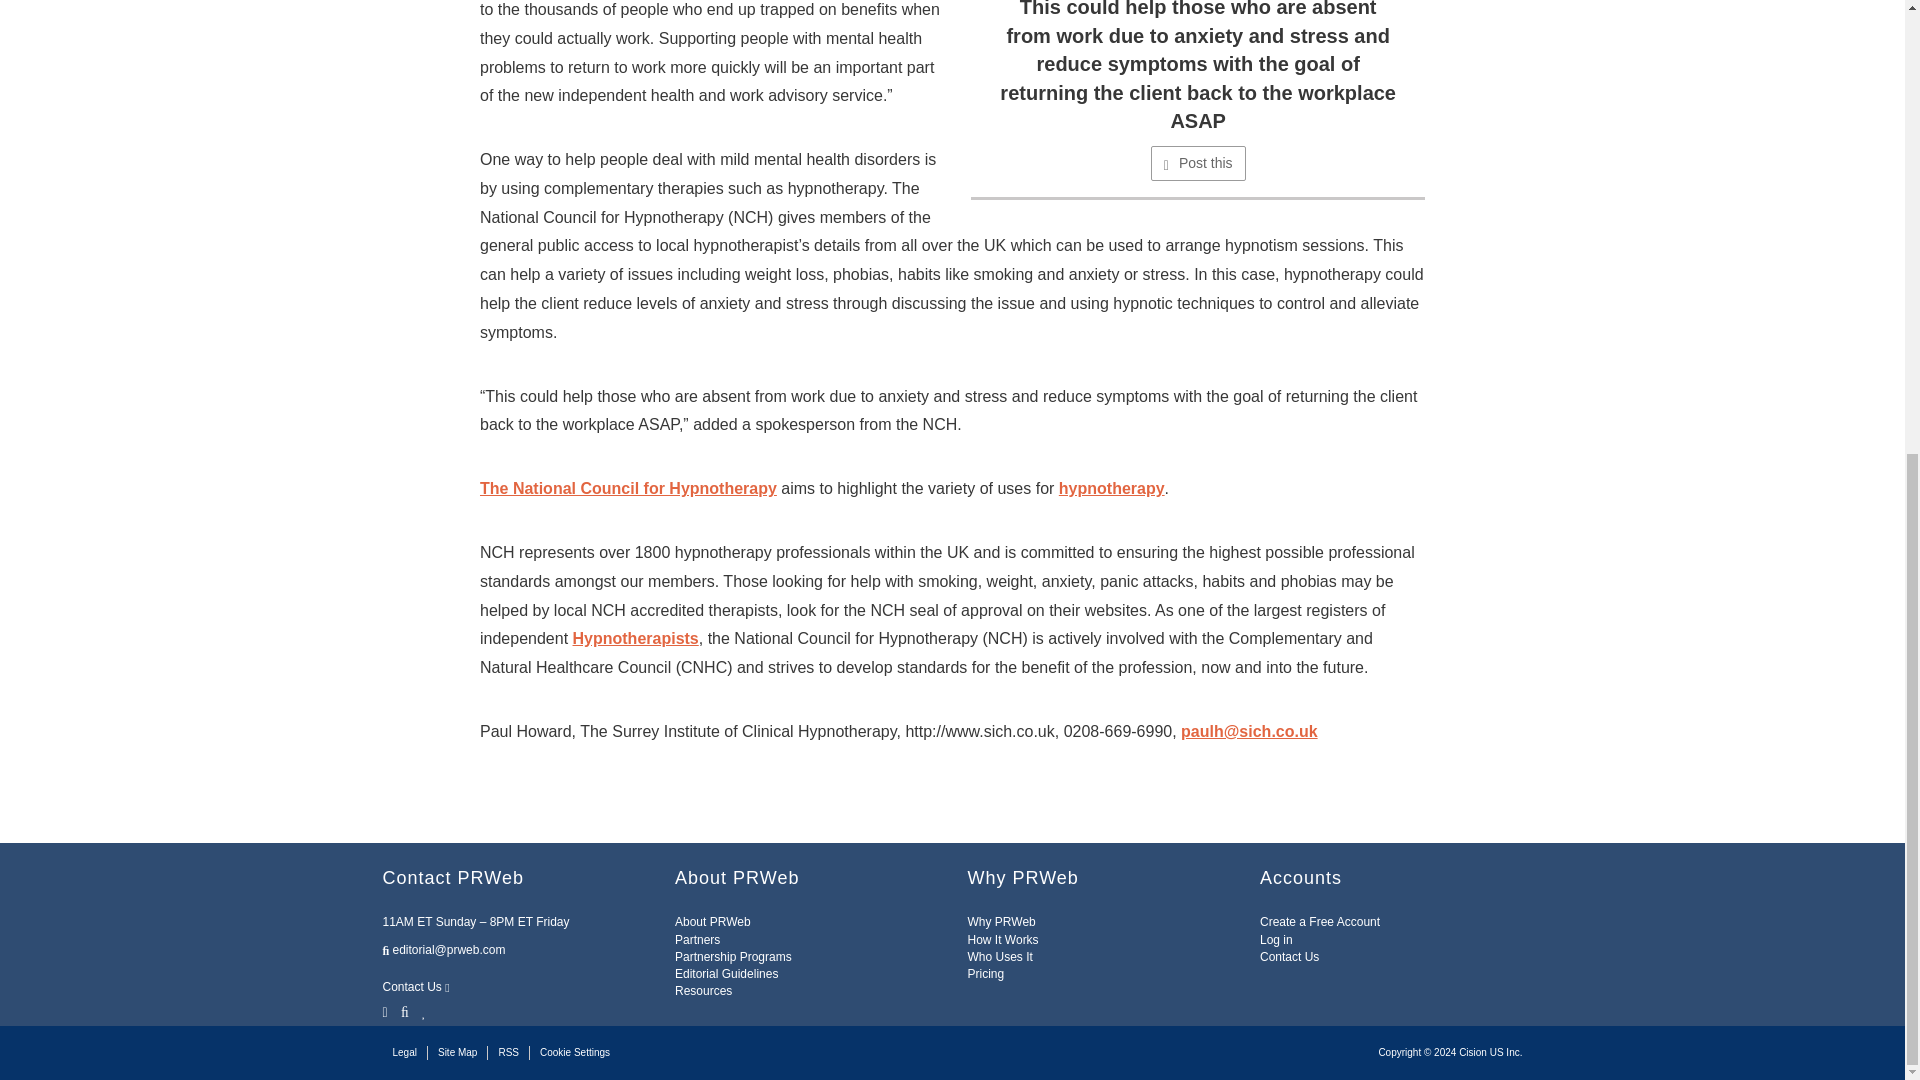 This screenshot has height=1080, width=1920. What do you see at coordinates (1002, 921) in the screenshot?
I see `Why PRWeb` at bounding box center [1002, 921].